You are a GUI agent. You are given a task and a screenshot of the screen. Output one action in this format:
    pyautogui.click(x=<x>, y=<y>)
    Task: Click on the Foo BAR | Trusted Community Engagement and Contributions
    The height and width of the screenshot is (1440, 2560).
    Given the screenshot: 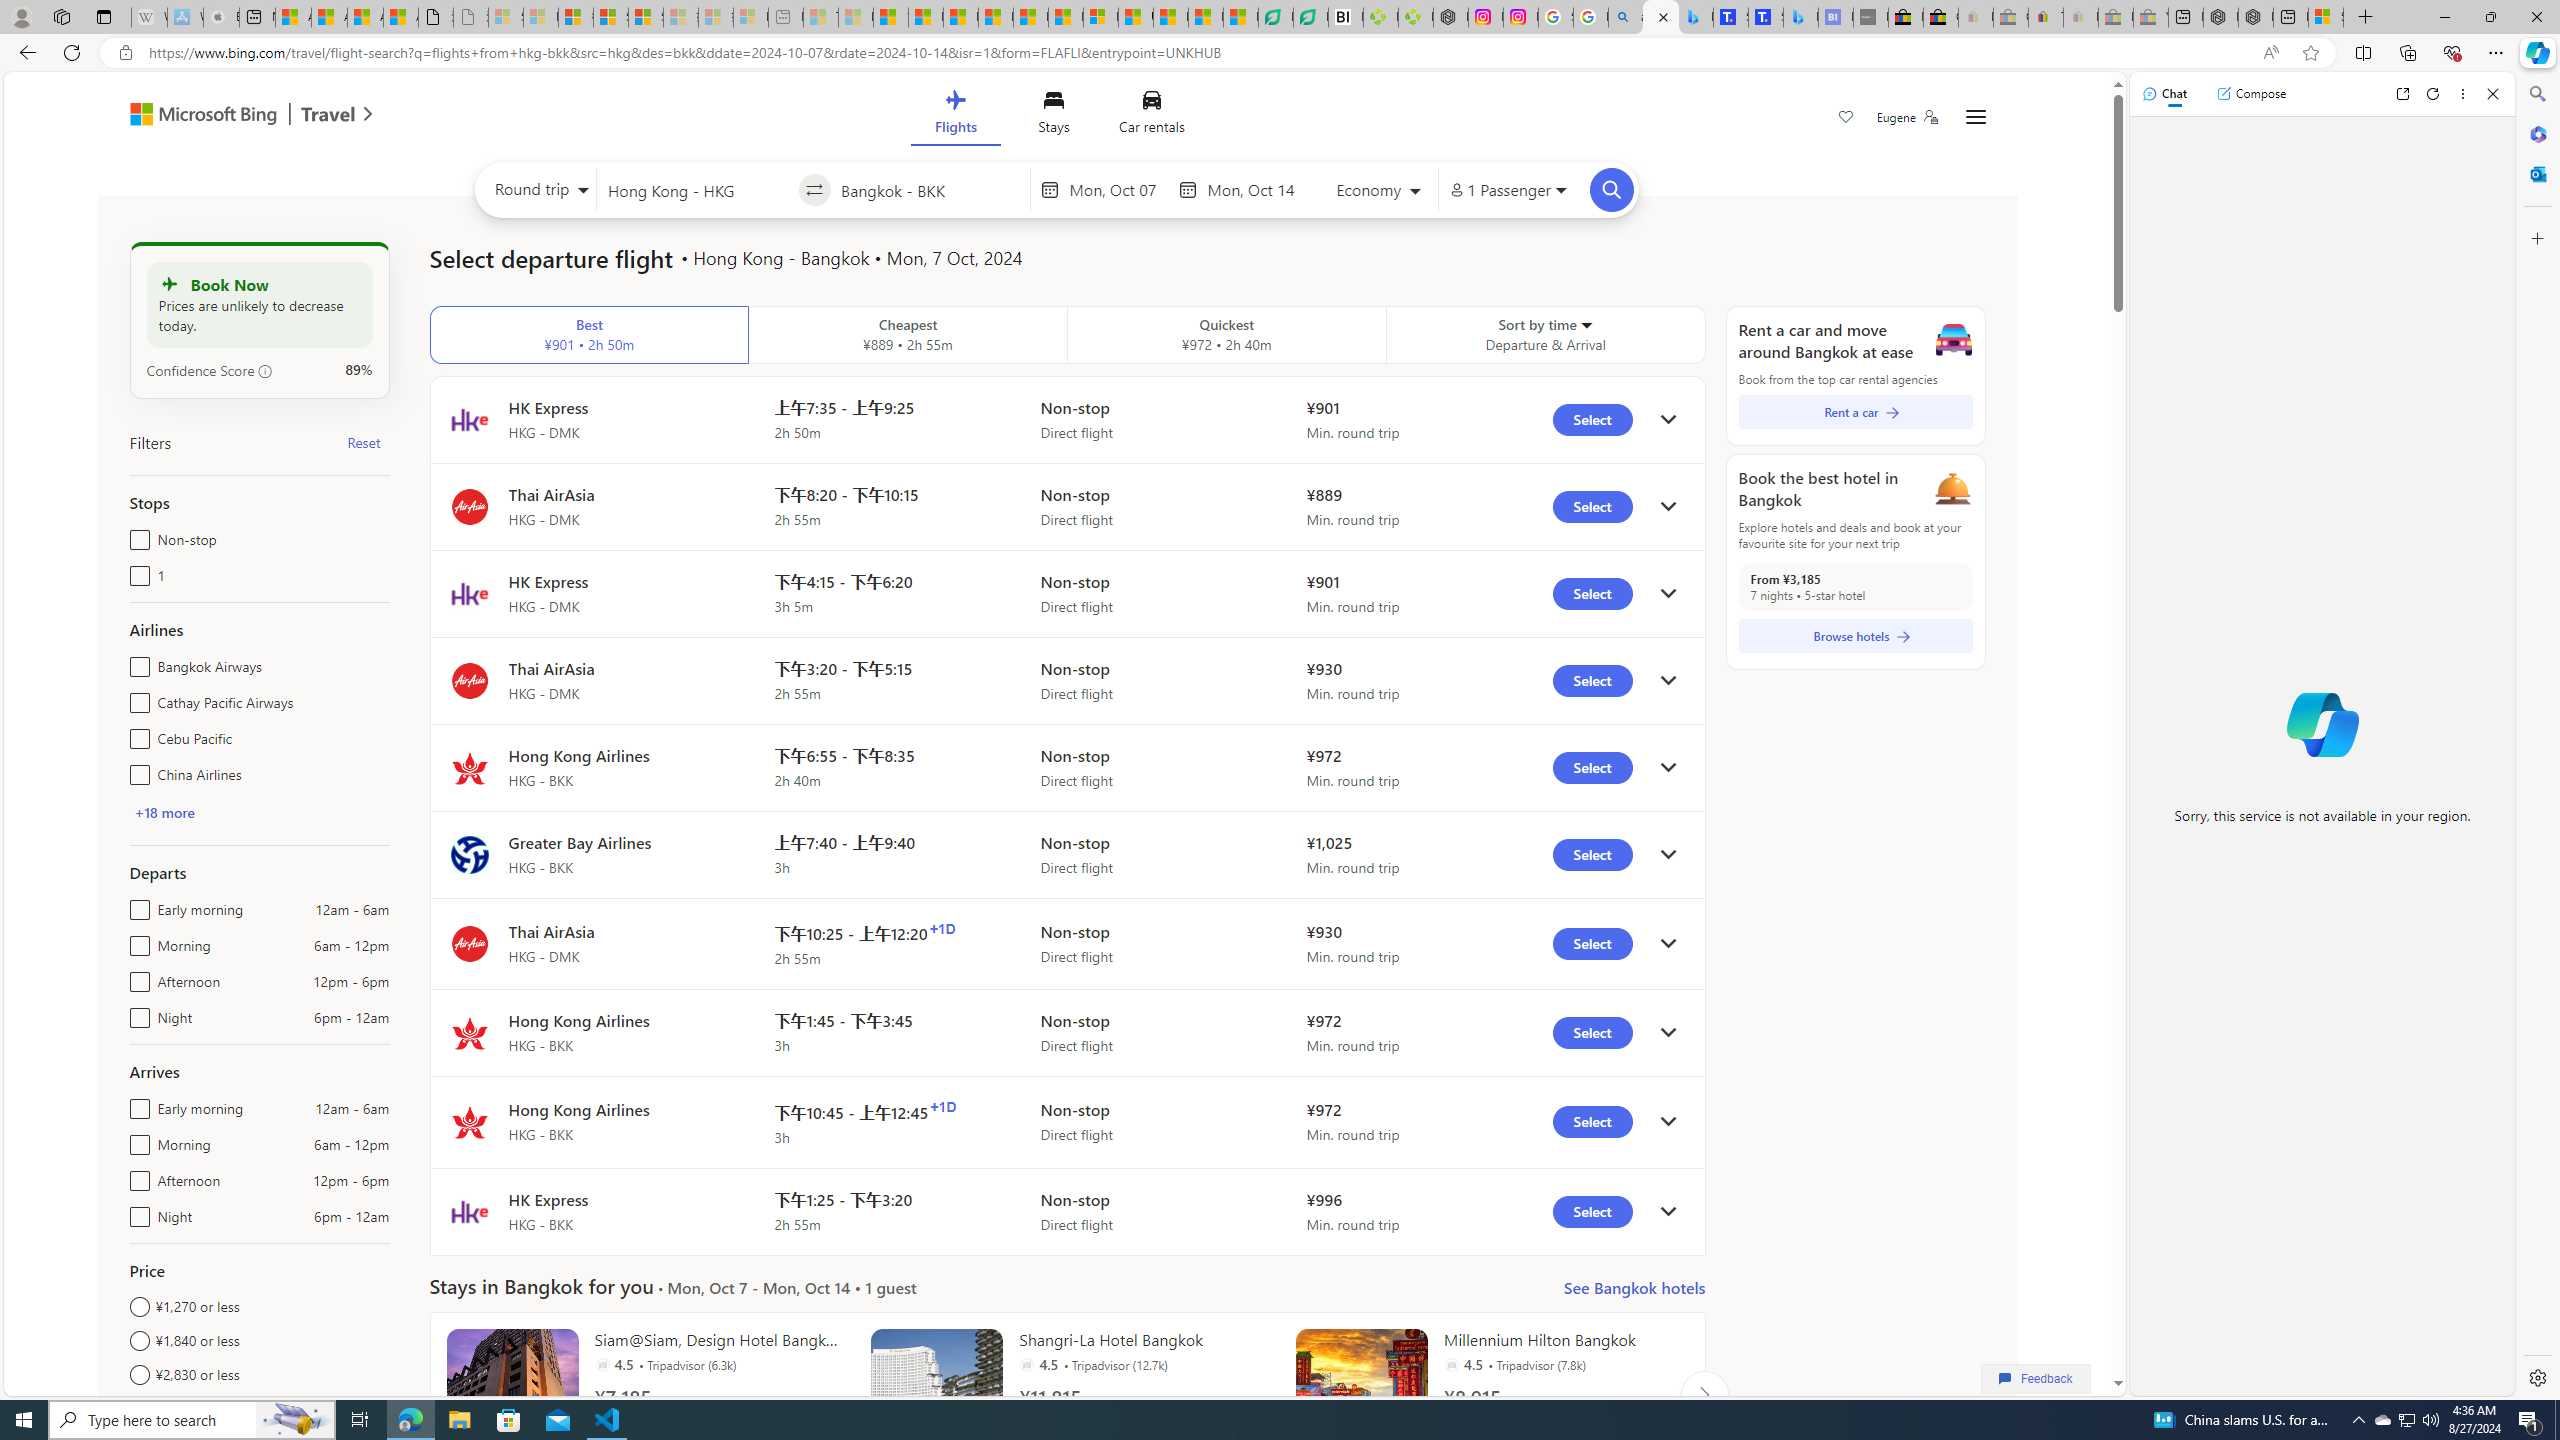 What is the action you would take?
    pyautogui.click(x=1066, y=17)
    